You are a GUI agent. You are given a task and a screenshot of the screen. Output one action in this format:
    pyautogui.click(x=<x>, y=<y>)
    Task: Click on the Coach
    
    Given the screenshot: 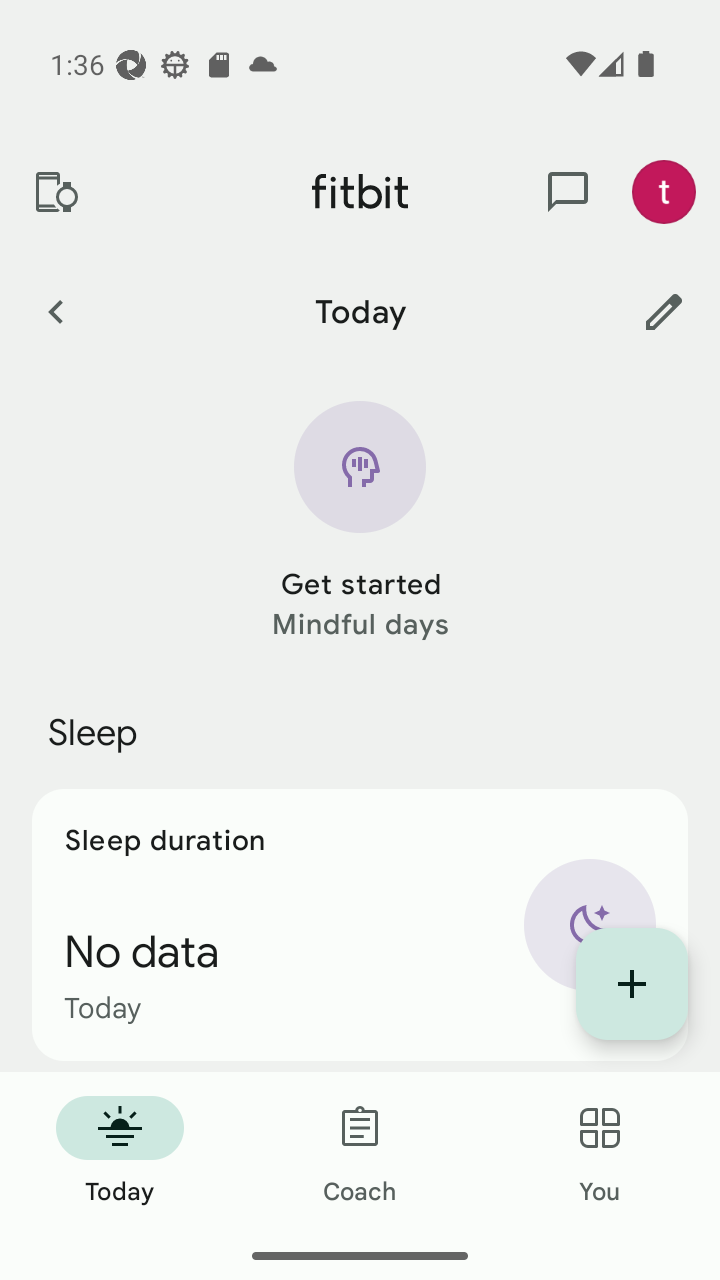 What is the action you would take?
    pyautogui.click(x=360, y=1152)
    